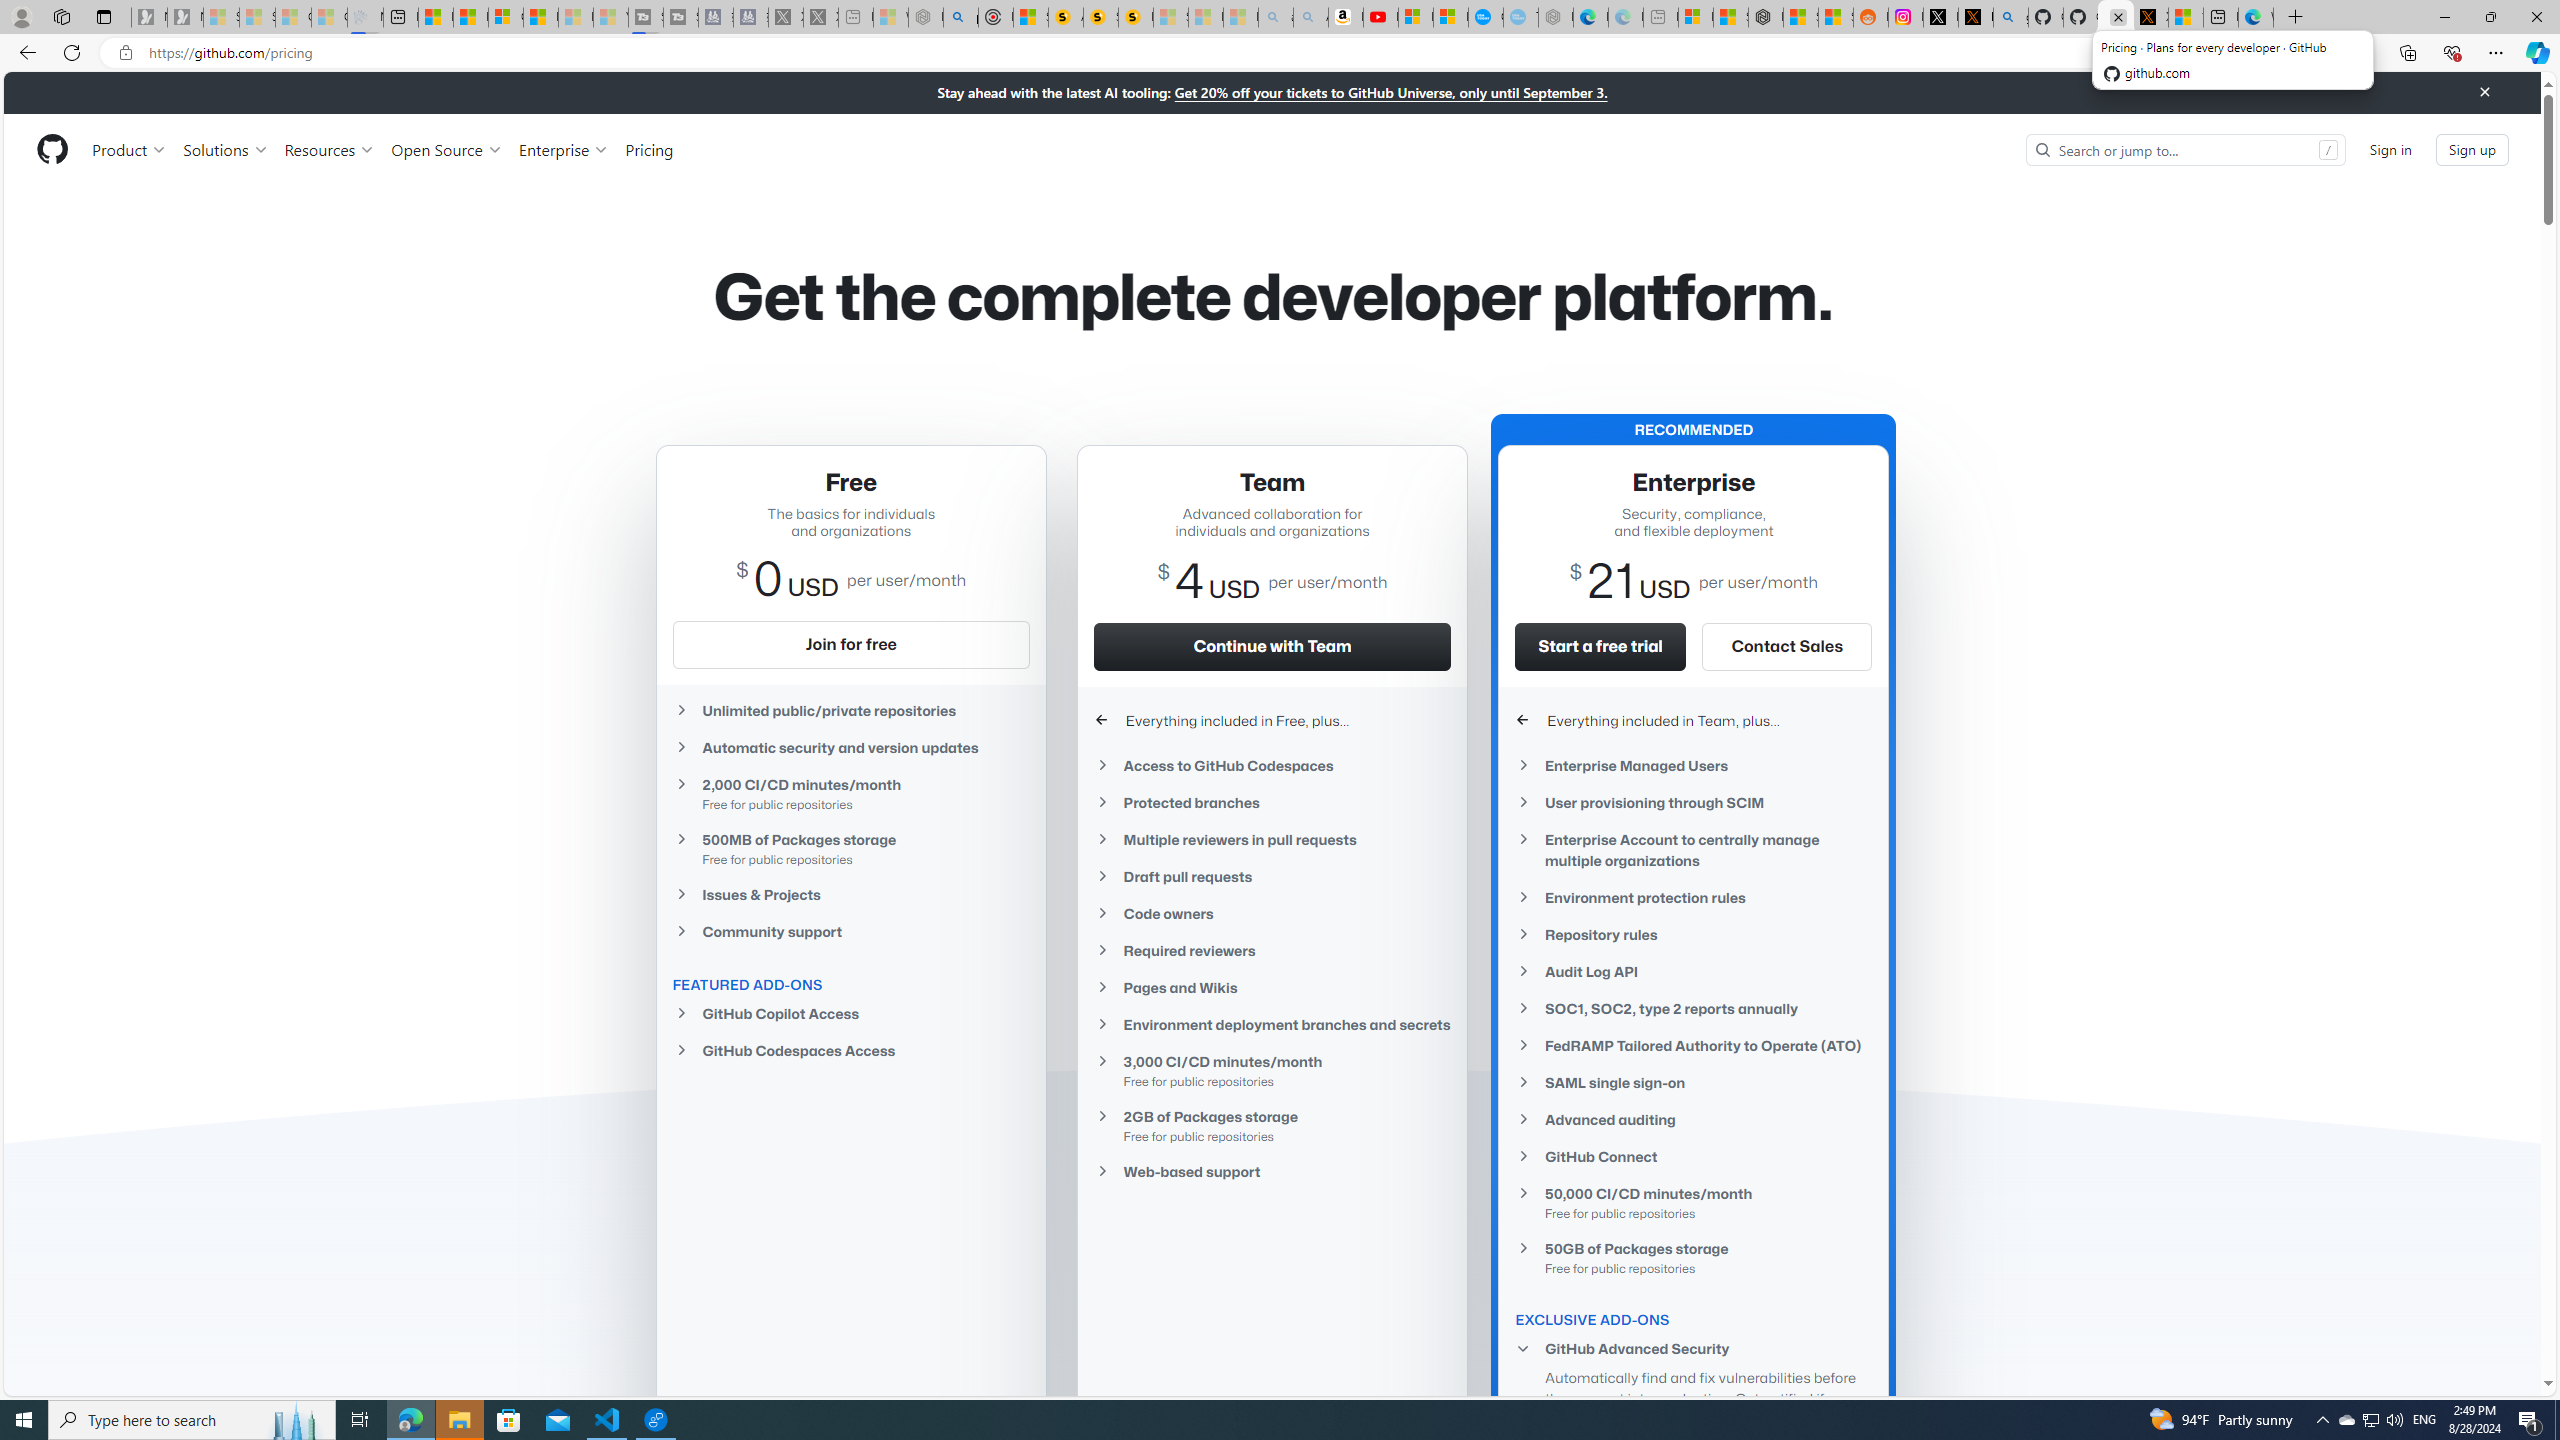 The width and height of the screenshot is (2560, 1440). I want to click on Protected branches, so click(1272, 802).